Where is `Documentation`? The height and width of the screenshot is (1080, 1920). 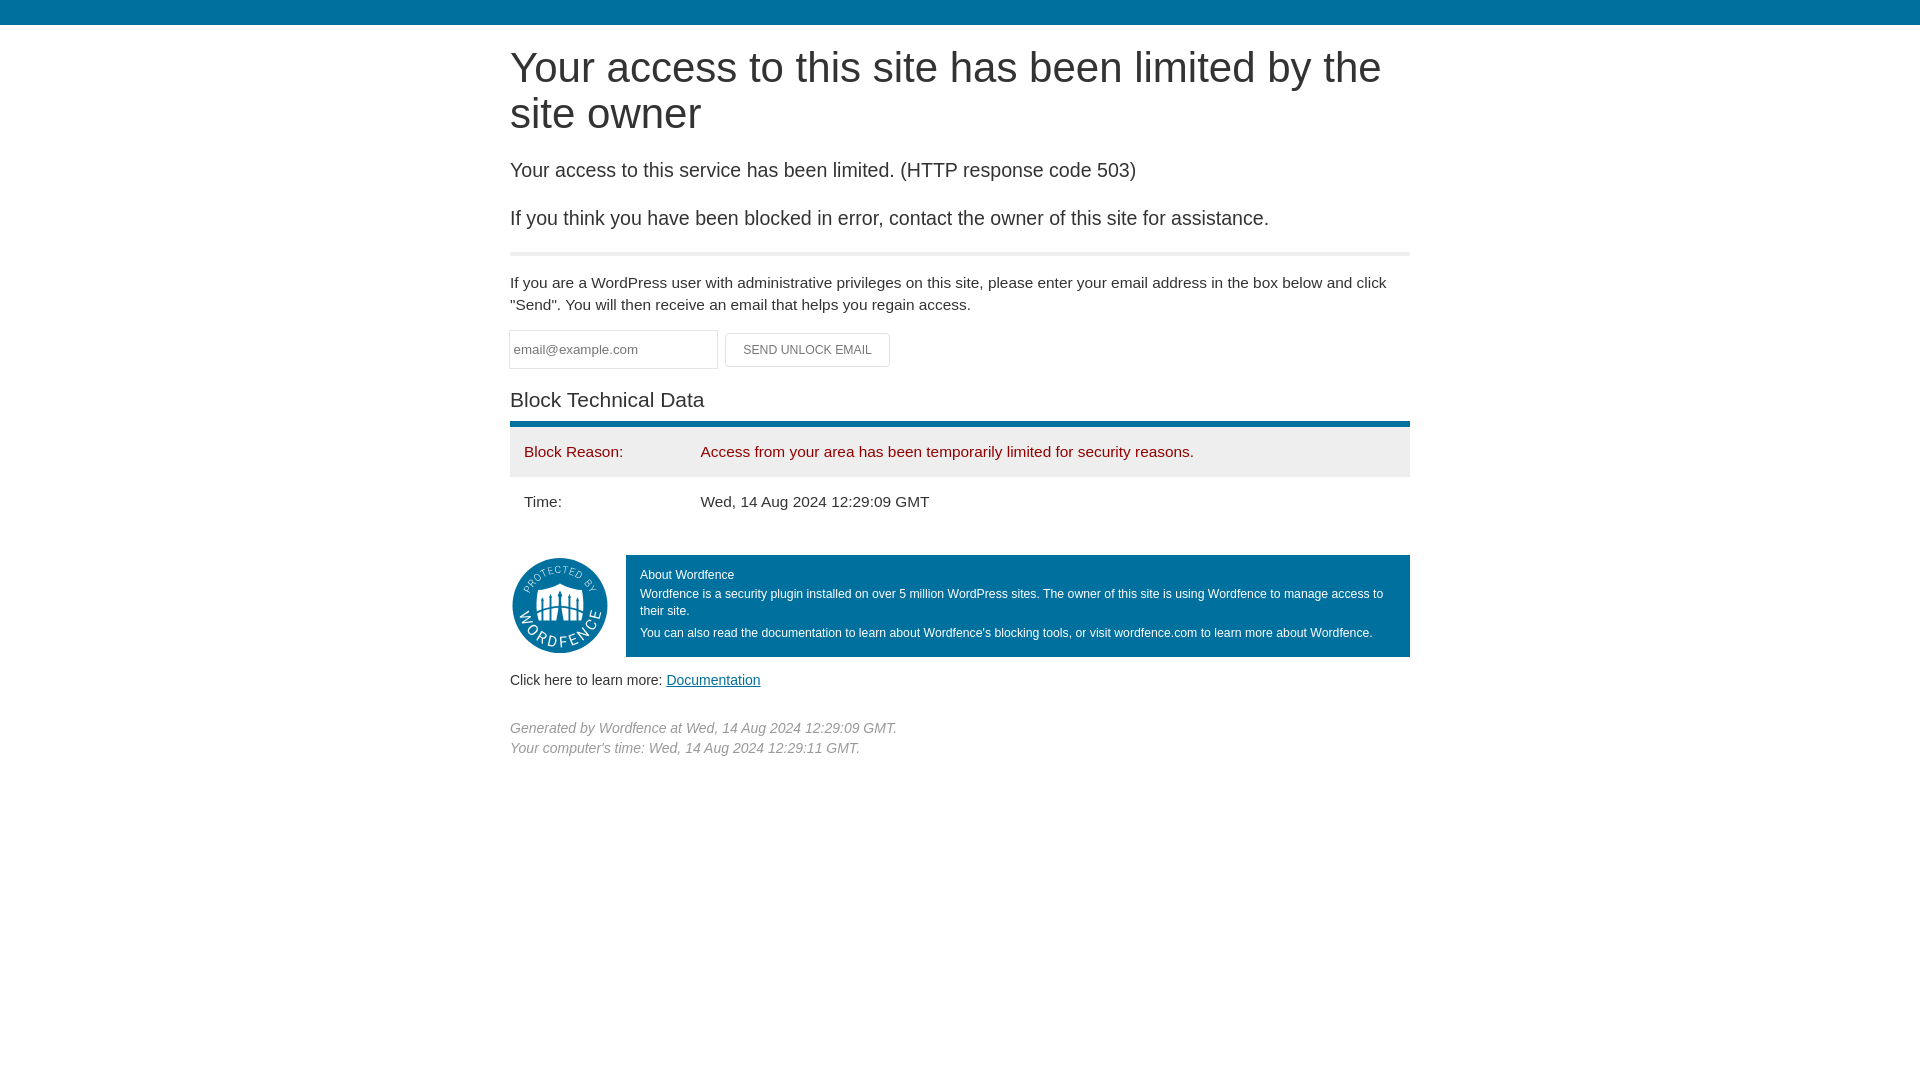 Documentation is located at coordinates (713, 679).